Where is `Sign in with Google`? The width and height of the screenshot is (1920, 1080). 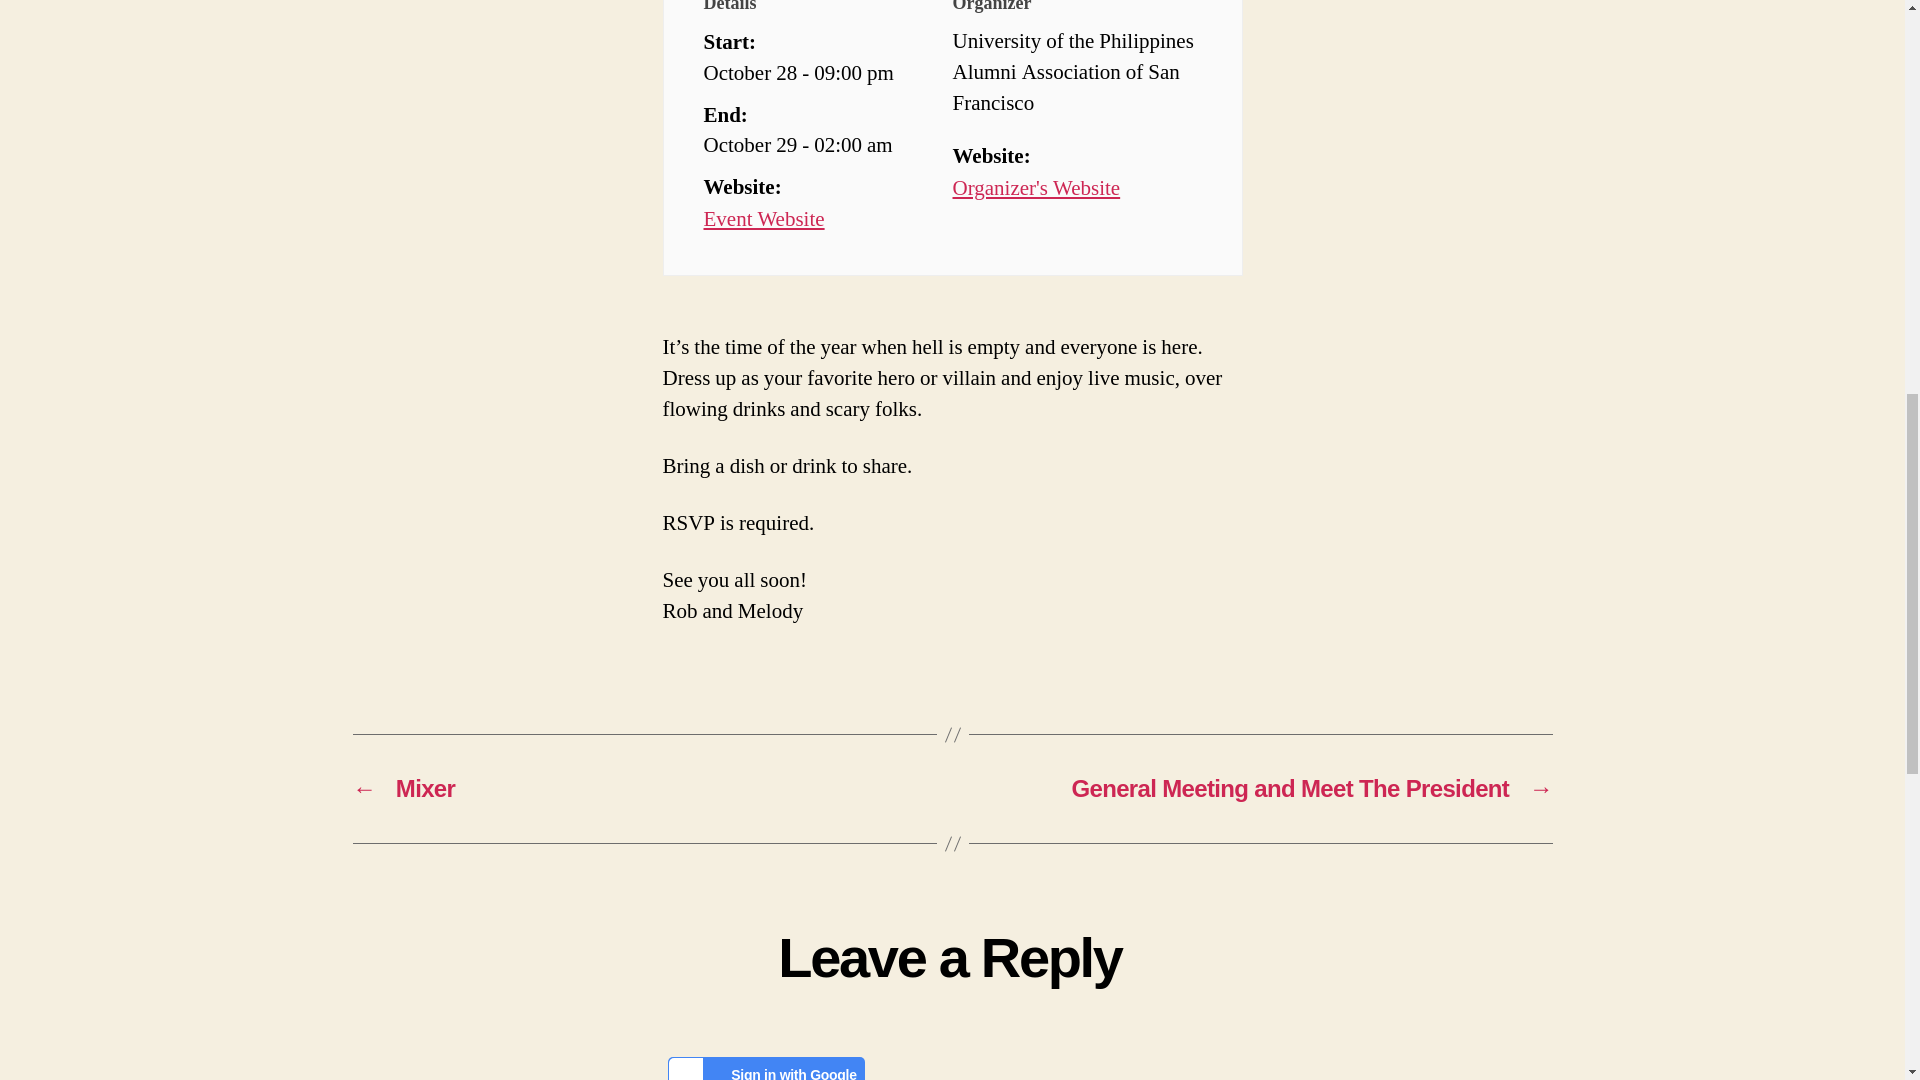 Sign in with Google is located at coordinates (766, 1068).